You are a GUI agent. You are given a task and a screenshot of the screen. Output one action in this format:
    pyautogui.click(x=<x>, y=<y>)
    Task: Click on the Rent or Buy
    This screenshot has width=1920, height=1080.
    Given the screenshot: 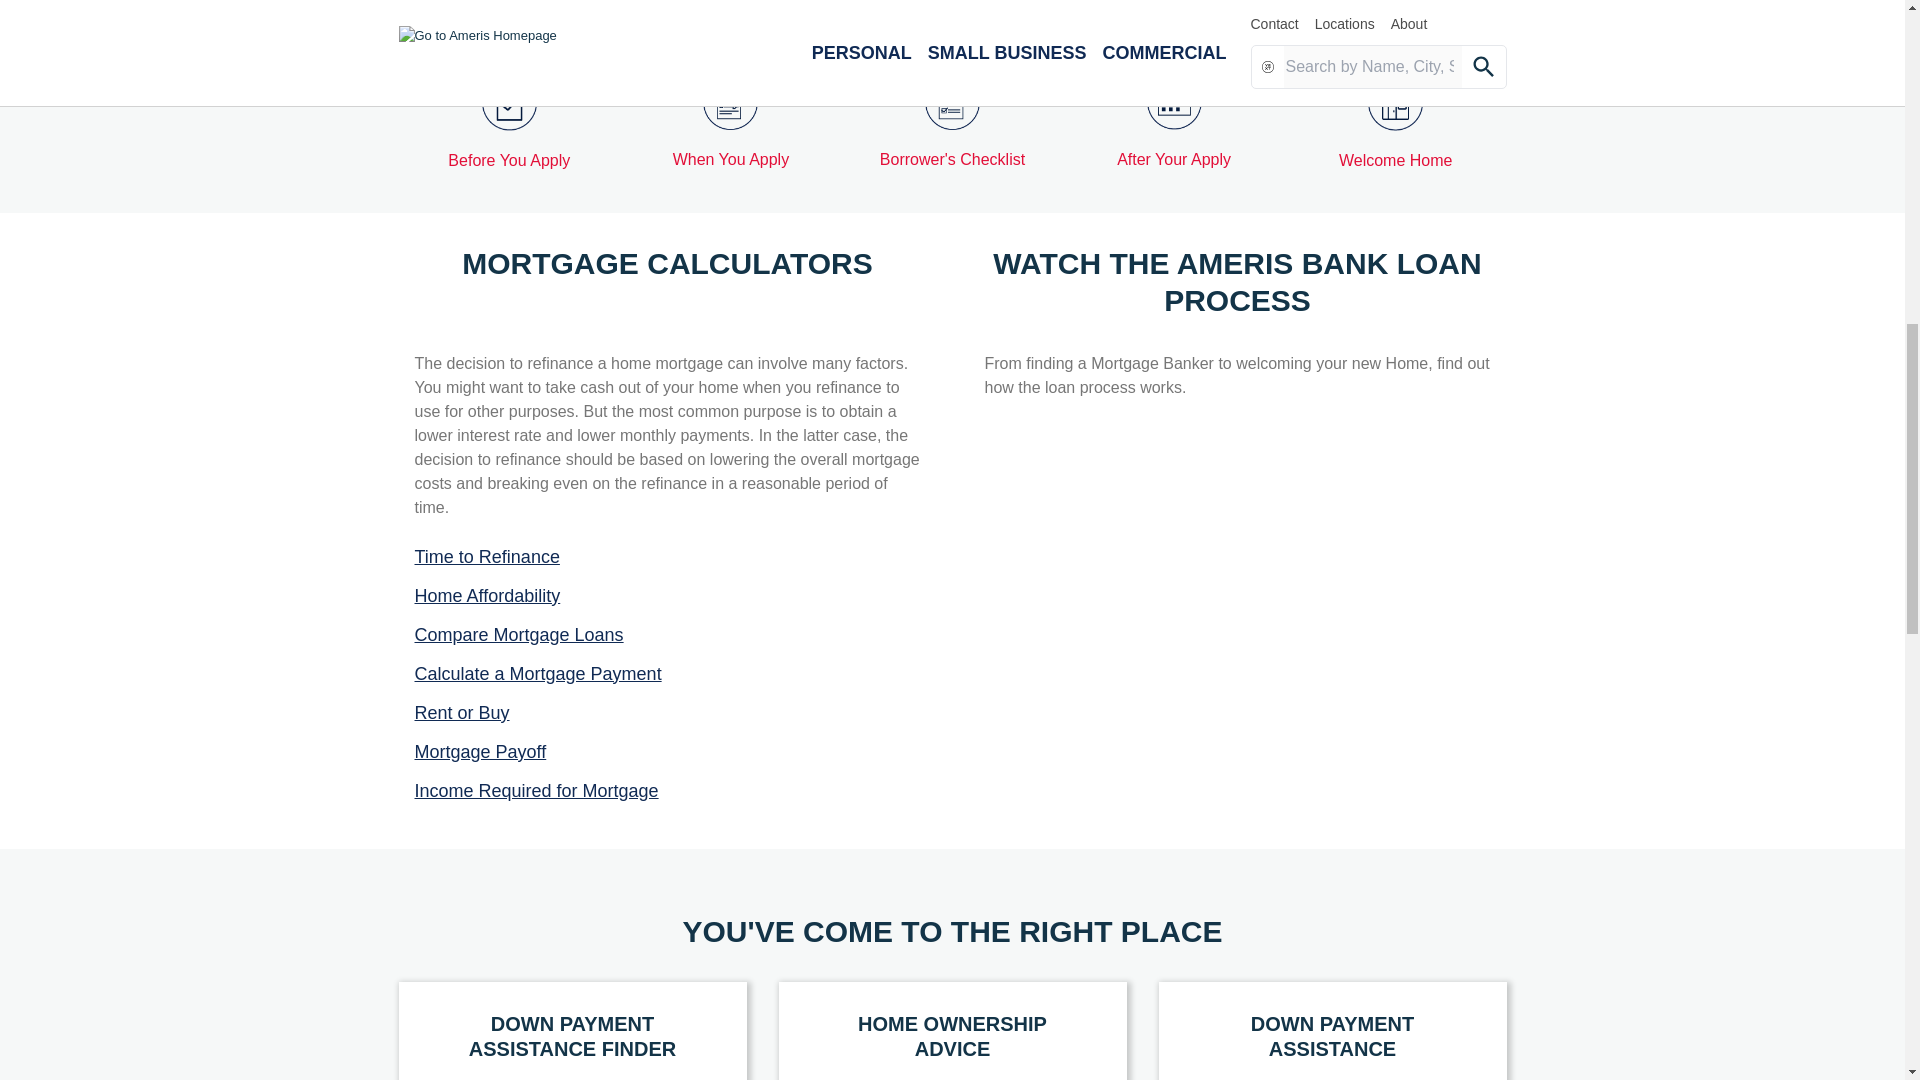 What is the action you would take?
    pyautogui.click(x=666, y=712)
    